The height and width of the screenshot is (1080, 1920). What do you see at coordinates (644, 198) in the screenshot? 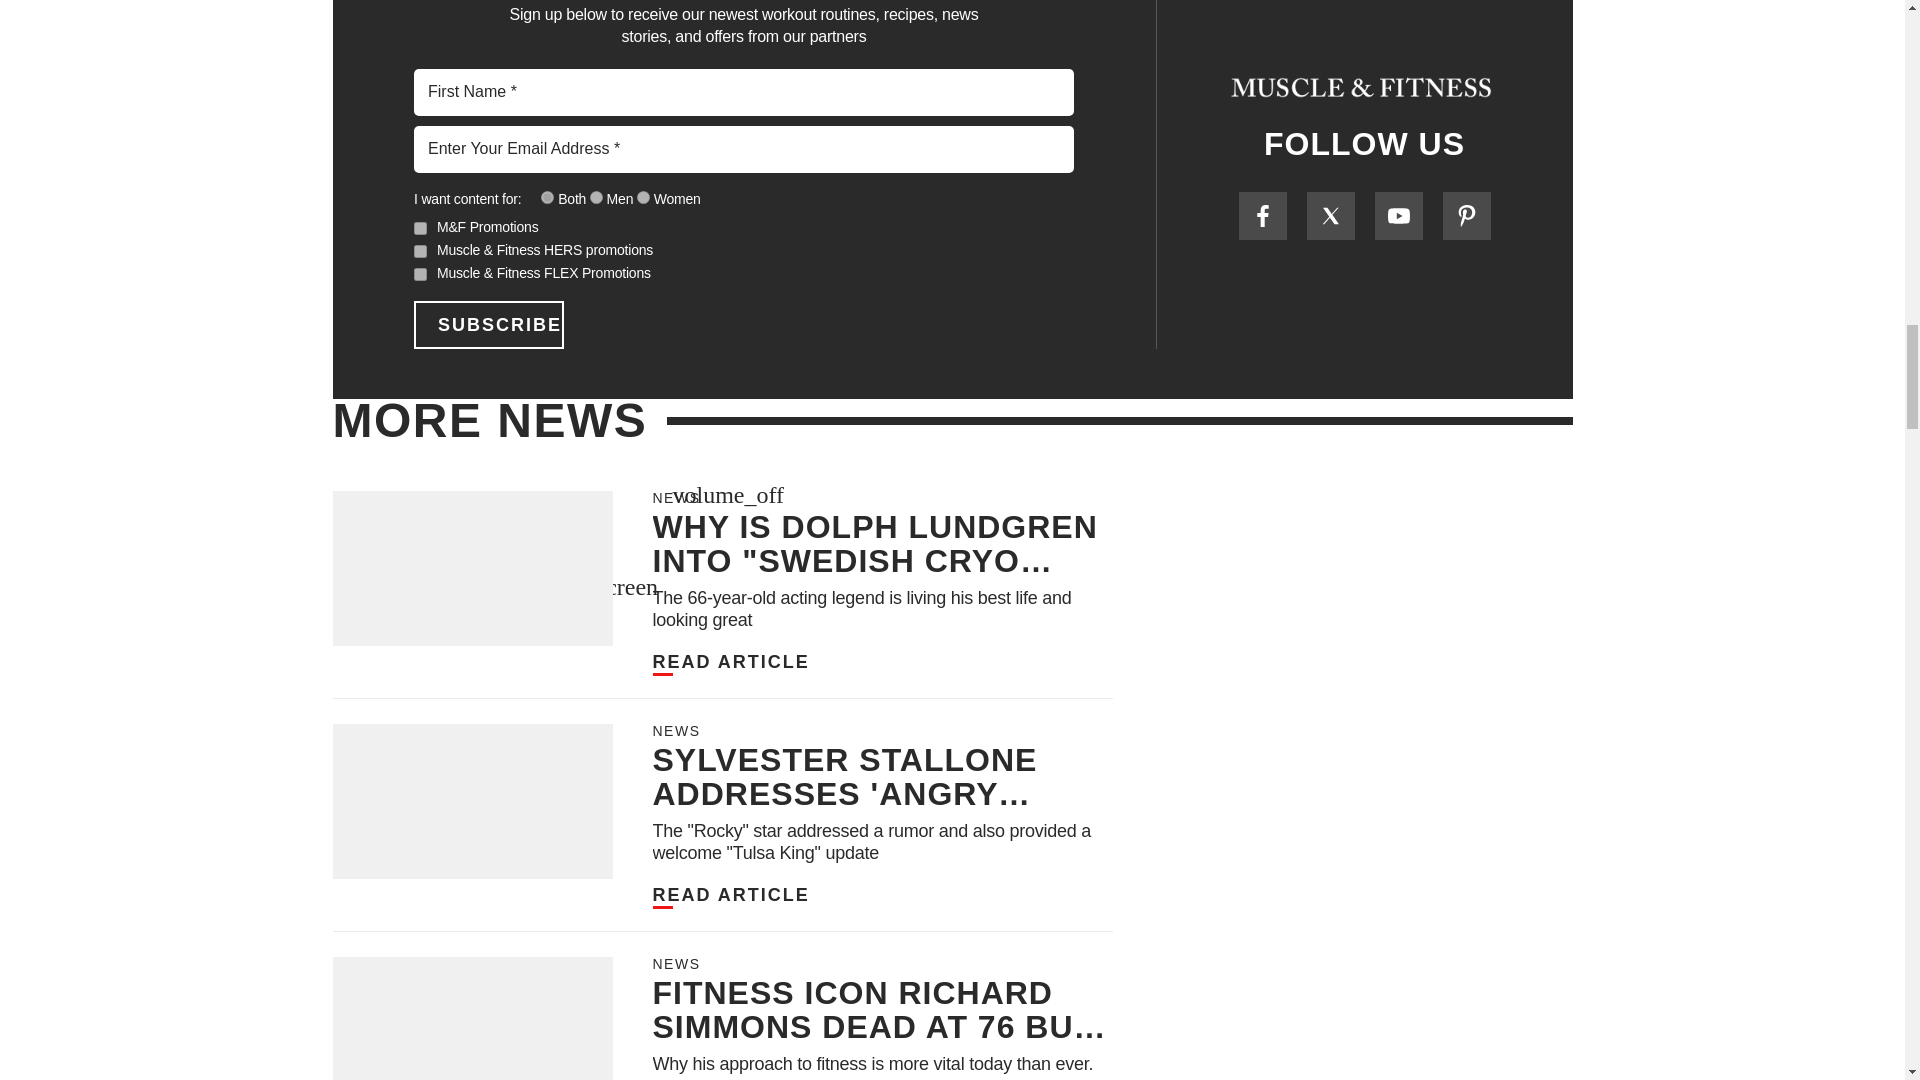
I see `759` at bounding box center [644, 198].